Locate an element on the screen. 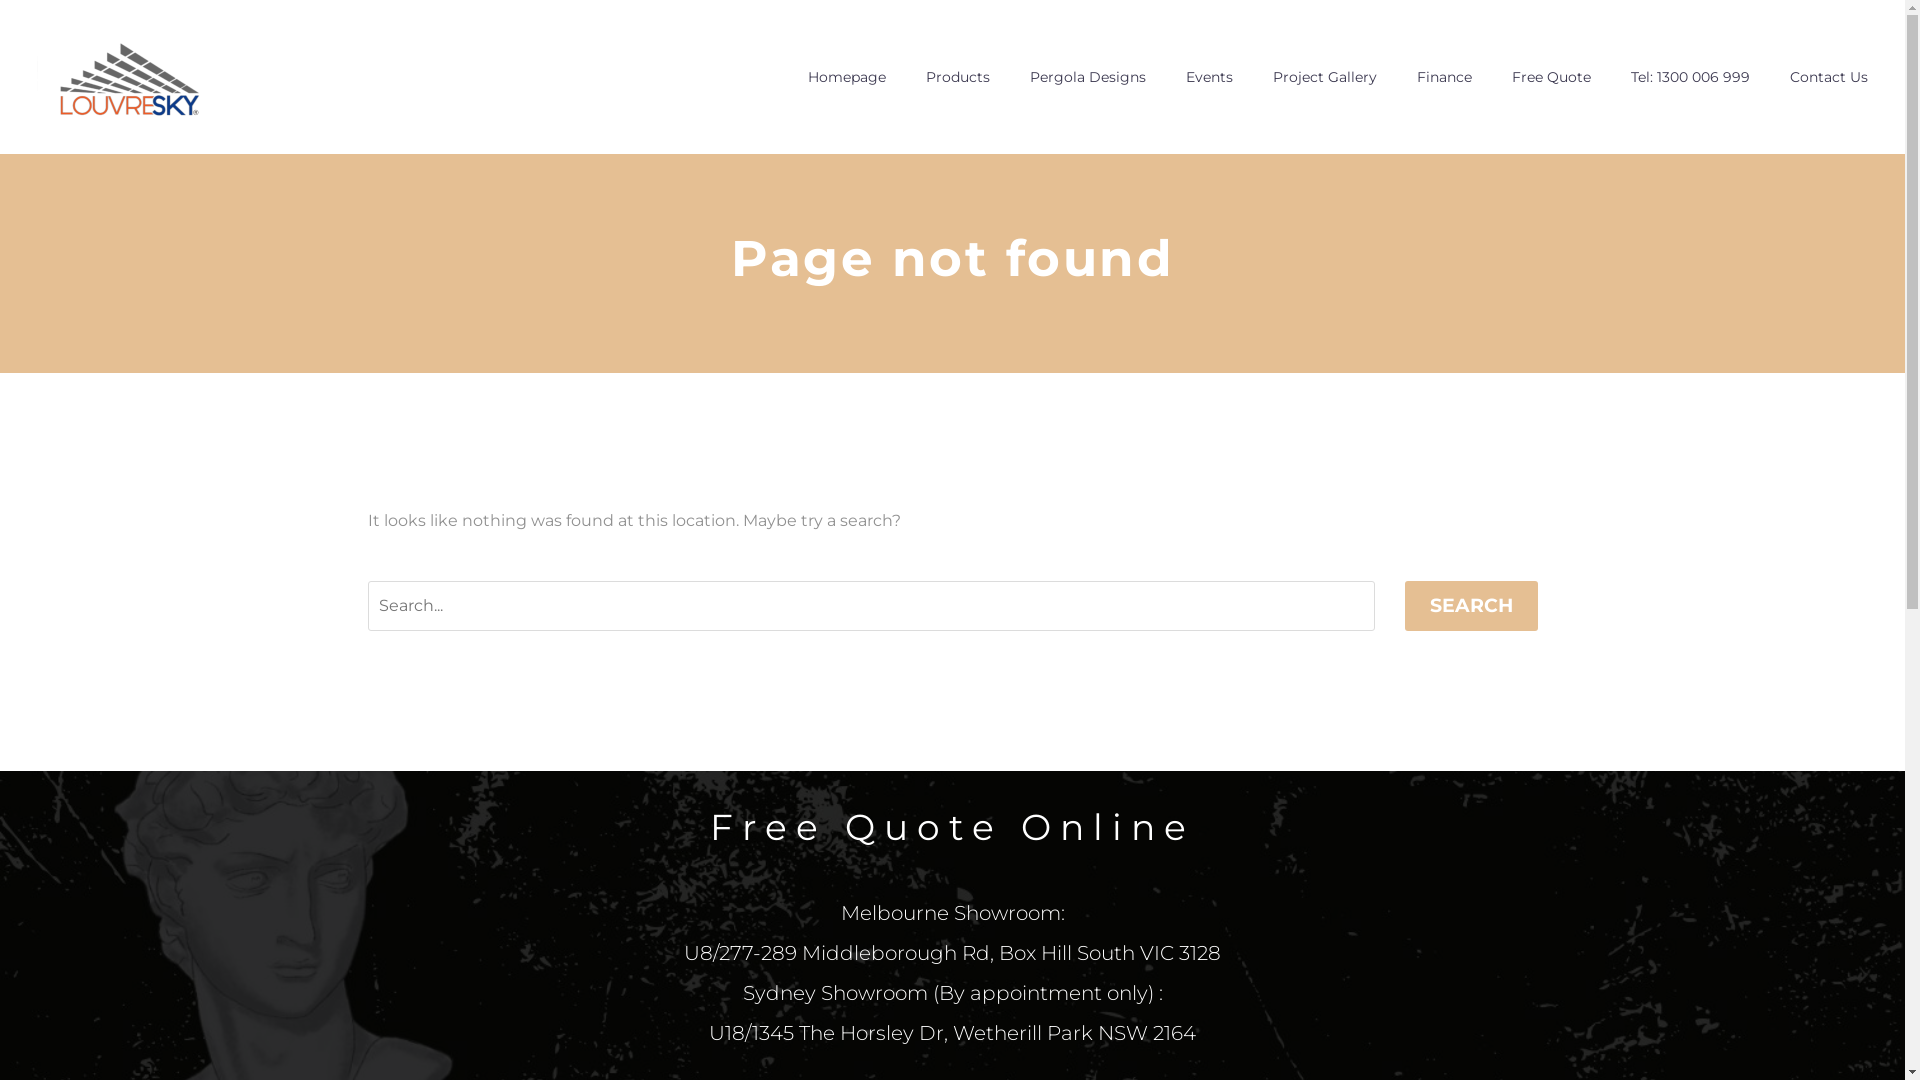  Finance is located at coordinates (1444, 78).